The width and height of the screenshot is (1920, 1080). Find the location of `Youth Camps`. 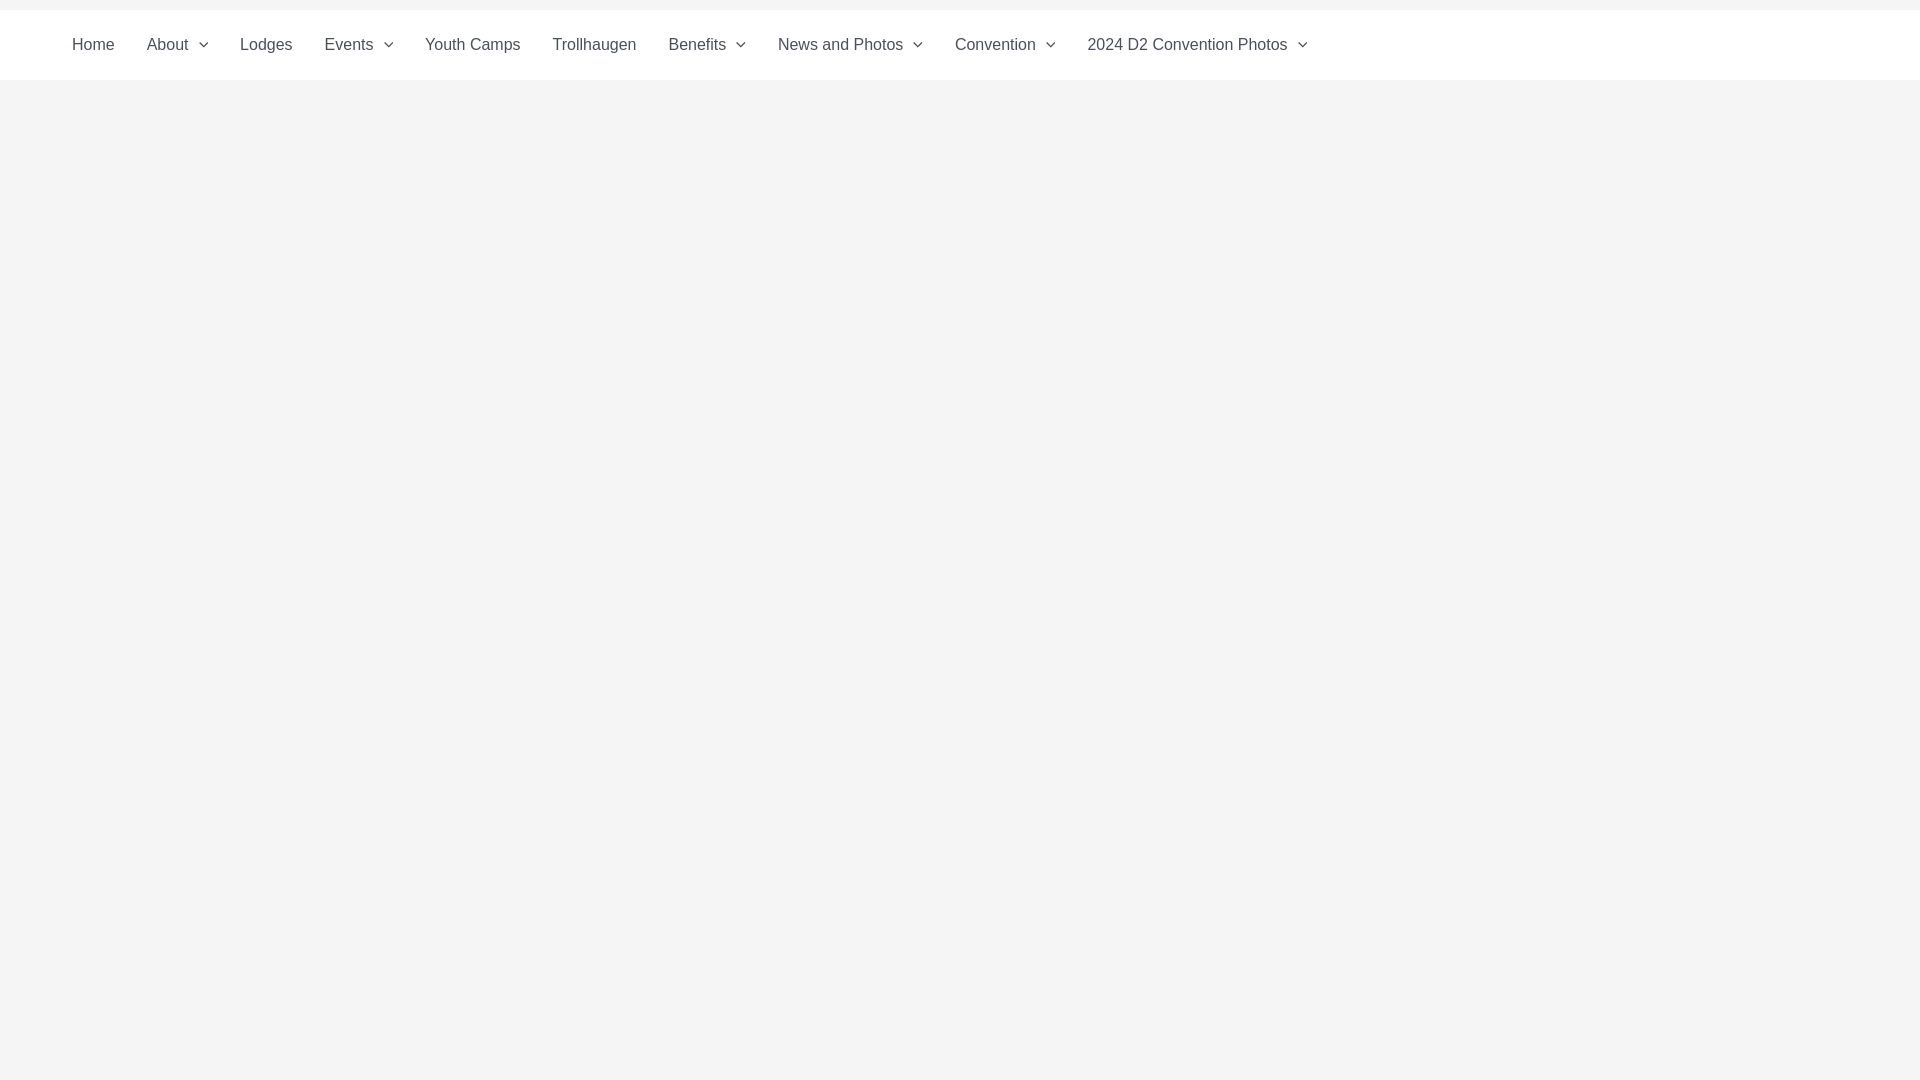

Youth Camps is located at coordinates (472, 44).